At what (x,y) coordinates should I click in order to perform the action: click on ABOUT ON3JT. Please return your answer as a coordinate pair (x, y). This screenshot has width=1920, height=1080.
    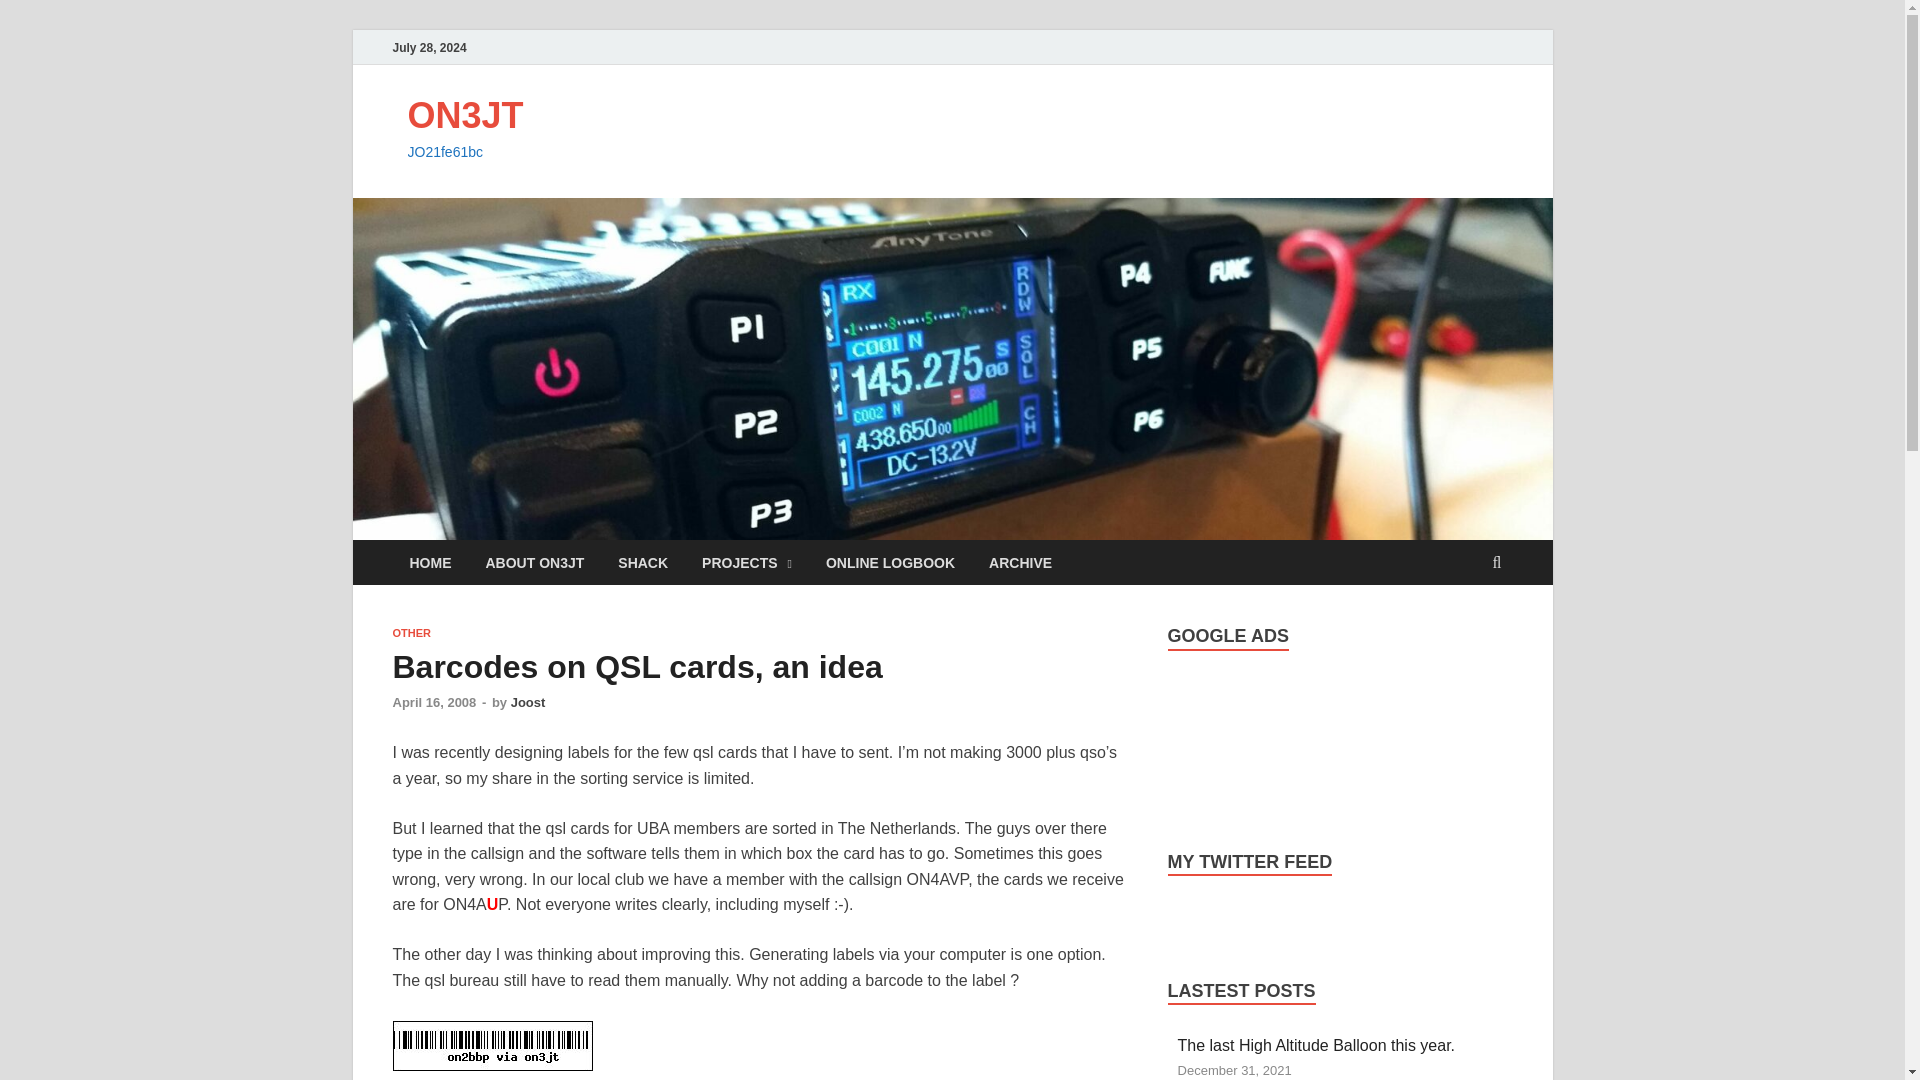
    Looking at the image, I should click on (534, 562).